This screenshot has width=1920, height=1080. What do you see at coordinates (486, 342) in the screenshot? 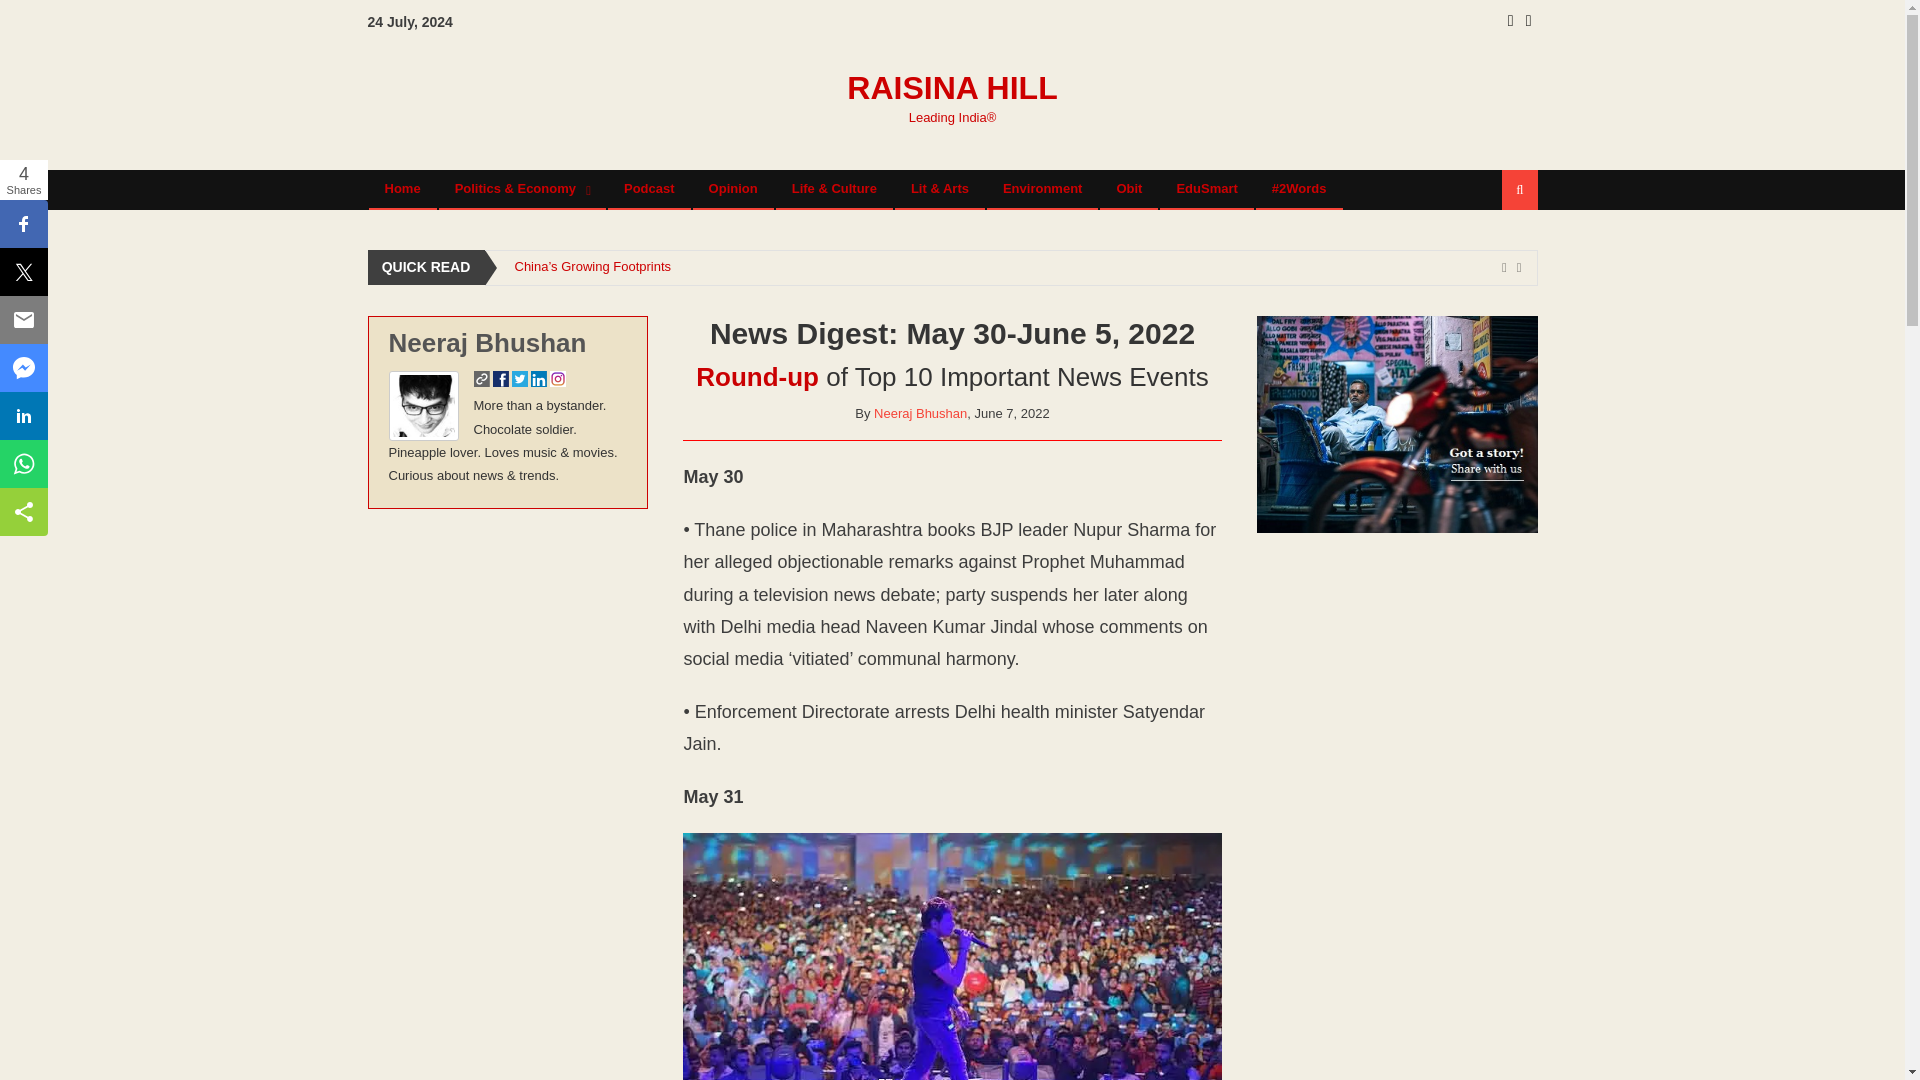
I see `Neeraj Bhushan` at bounding box center [486, 342].